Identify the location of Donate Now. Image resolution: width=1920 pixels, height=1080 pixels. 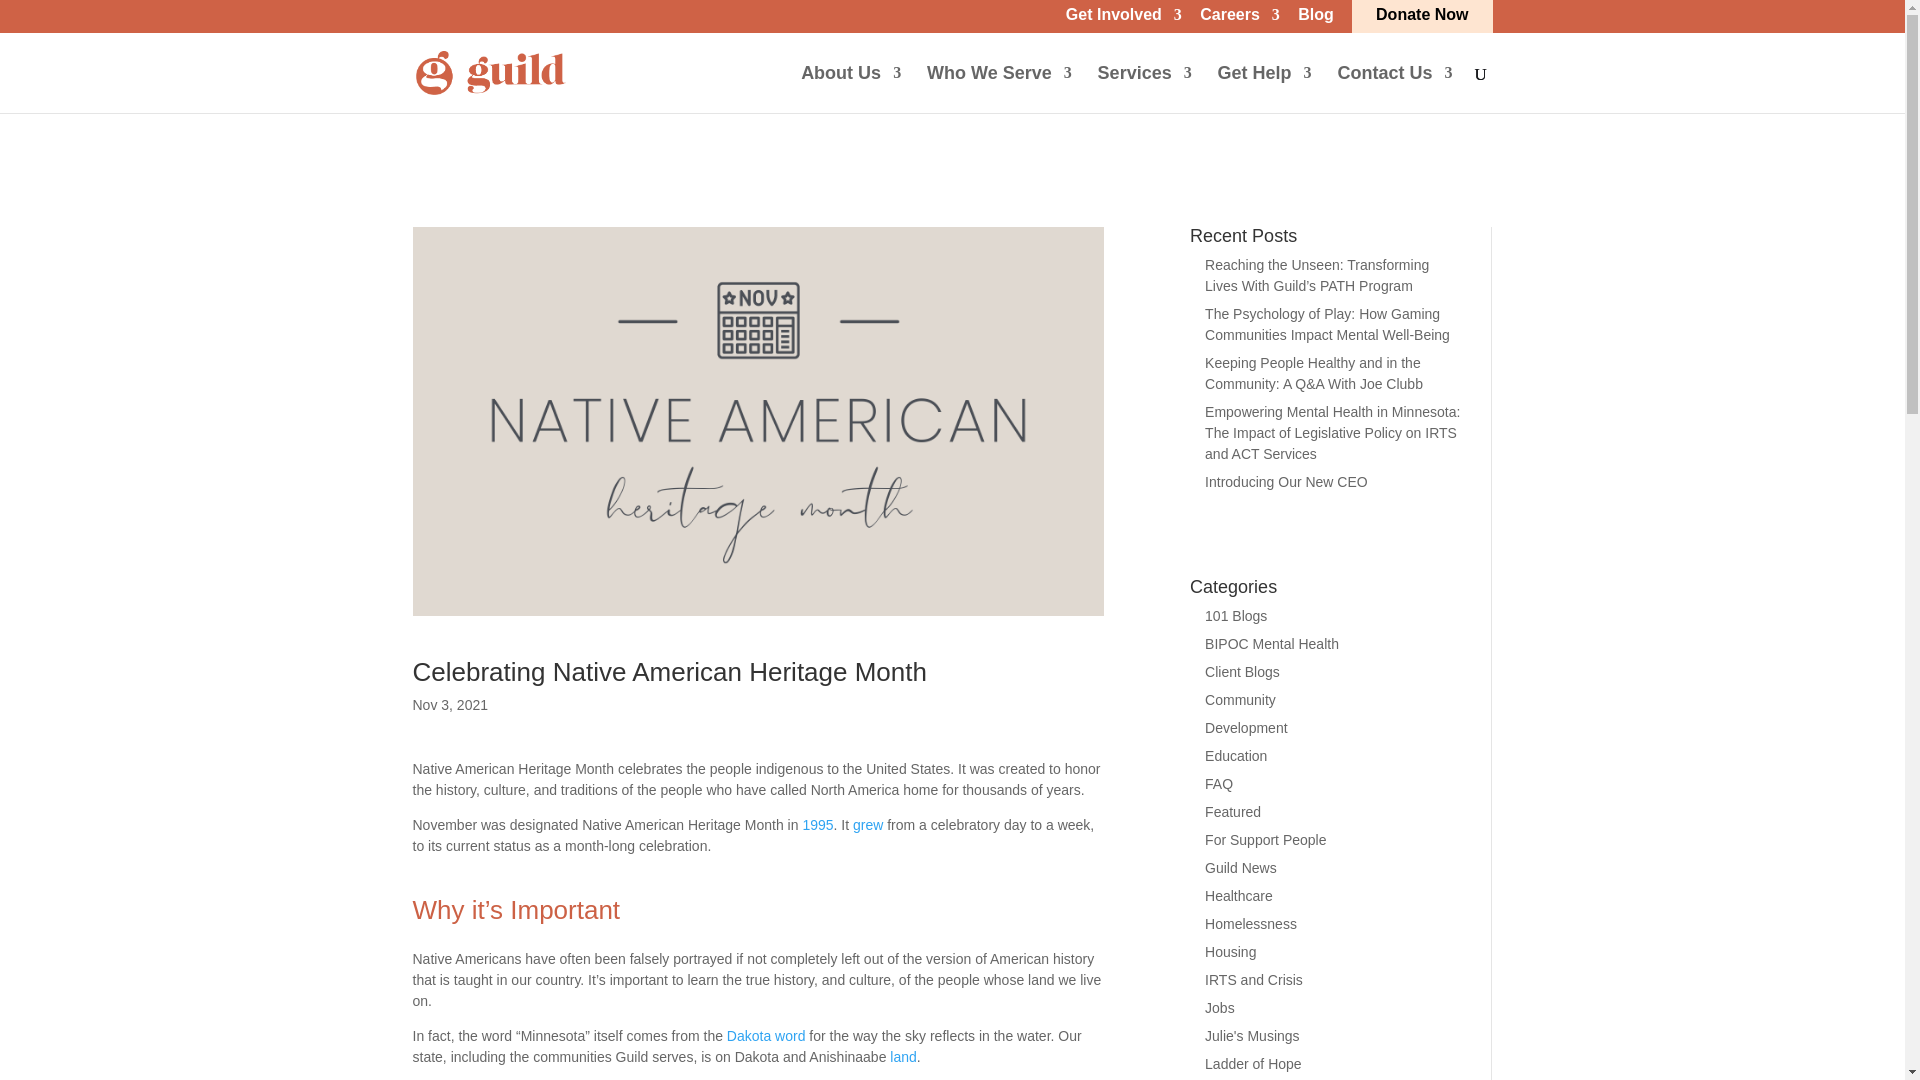
(1422, 20).